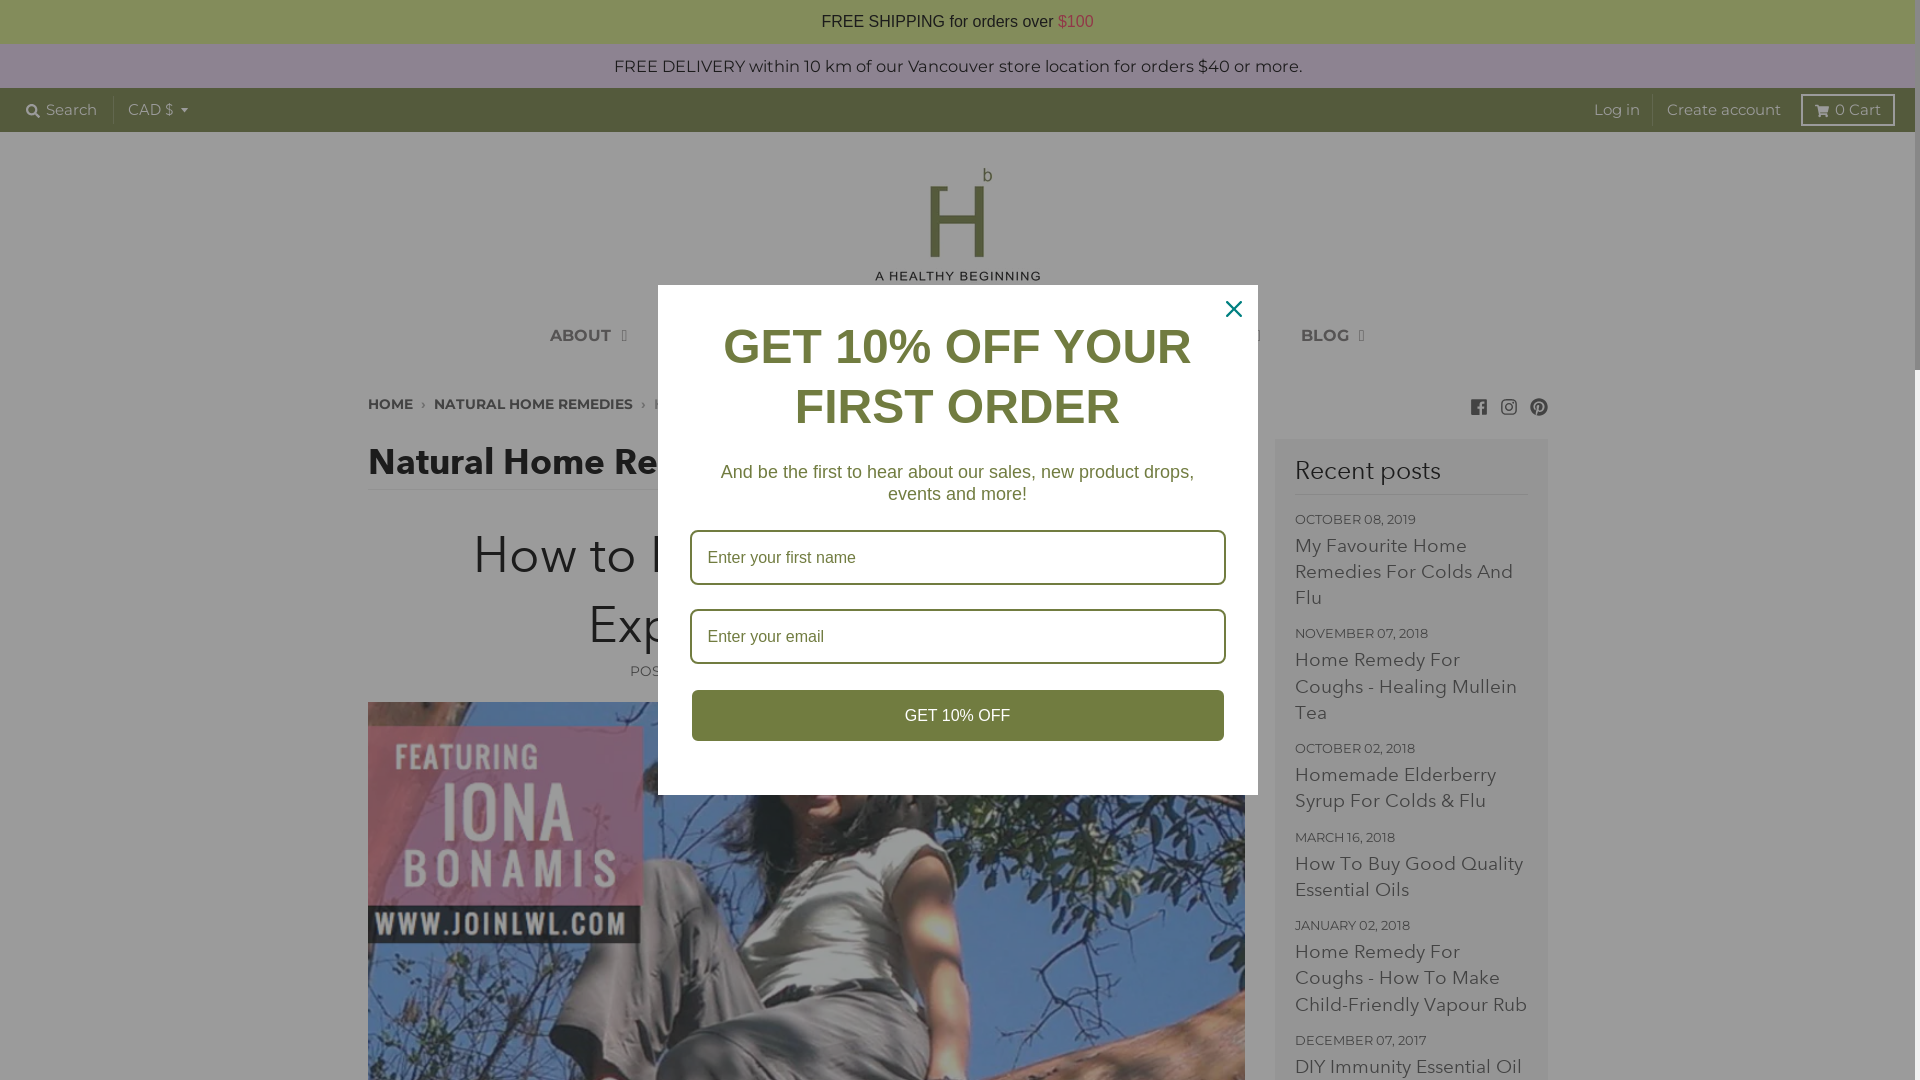 The width and height of the screenshot is (1920, 1080). Describe the element at coordinates (1333, 336) in the screenshot. I see `BLOG` at that location.